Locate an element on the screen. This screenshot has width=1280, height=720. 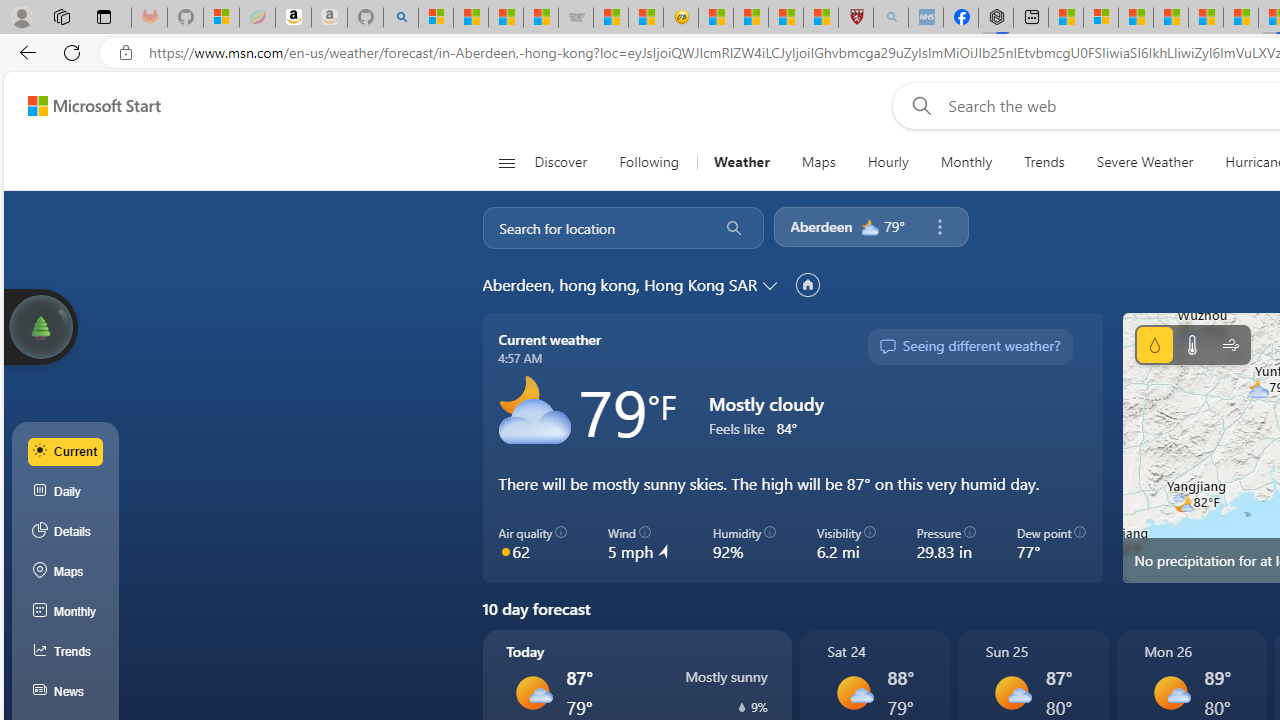
Weather is located at coordinates (741, 162).